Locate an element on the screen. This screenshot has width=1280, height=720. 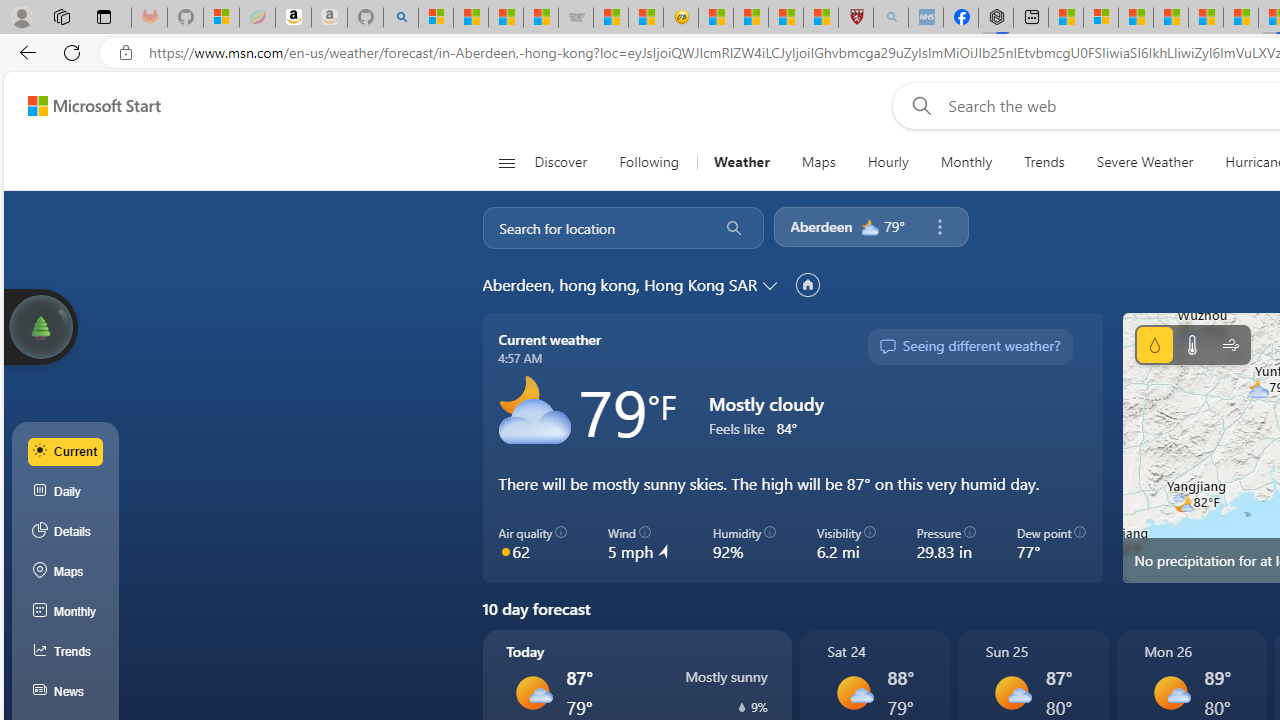
Weather is located at coordinates (741, 162).